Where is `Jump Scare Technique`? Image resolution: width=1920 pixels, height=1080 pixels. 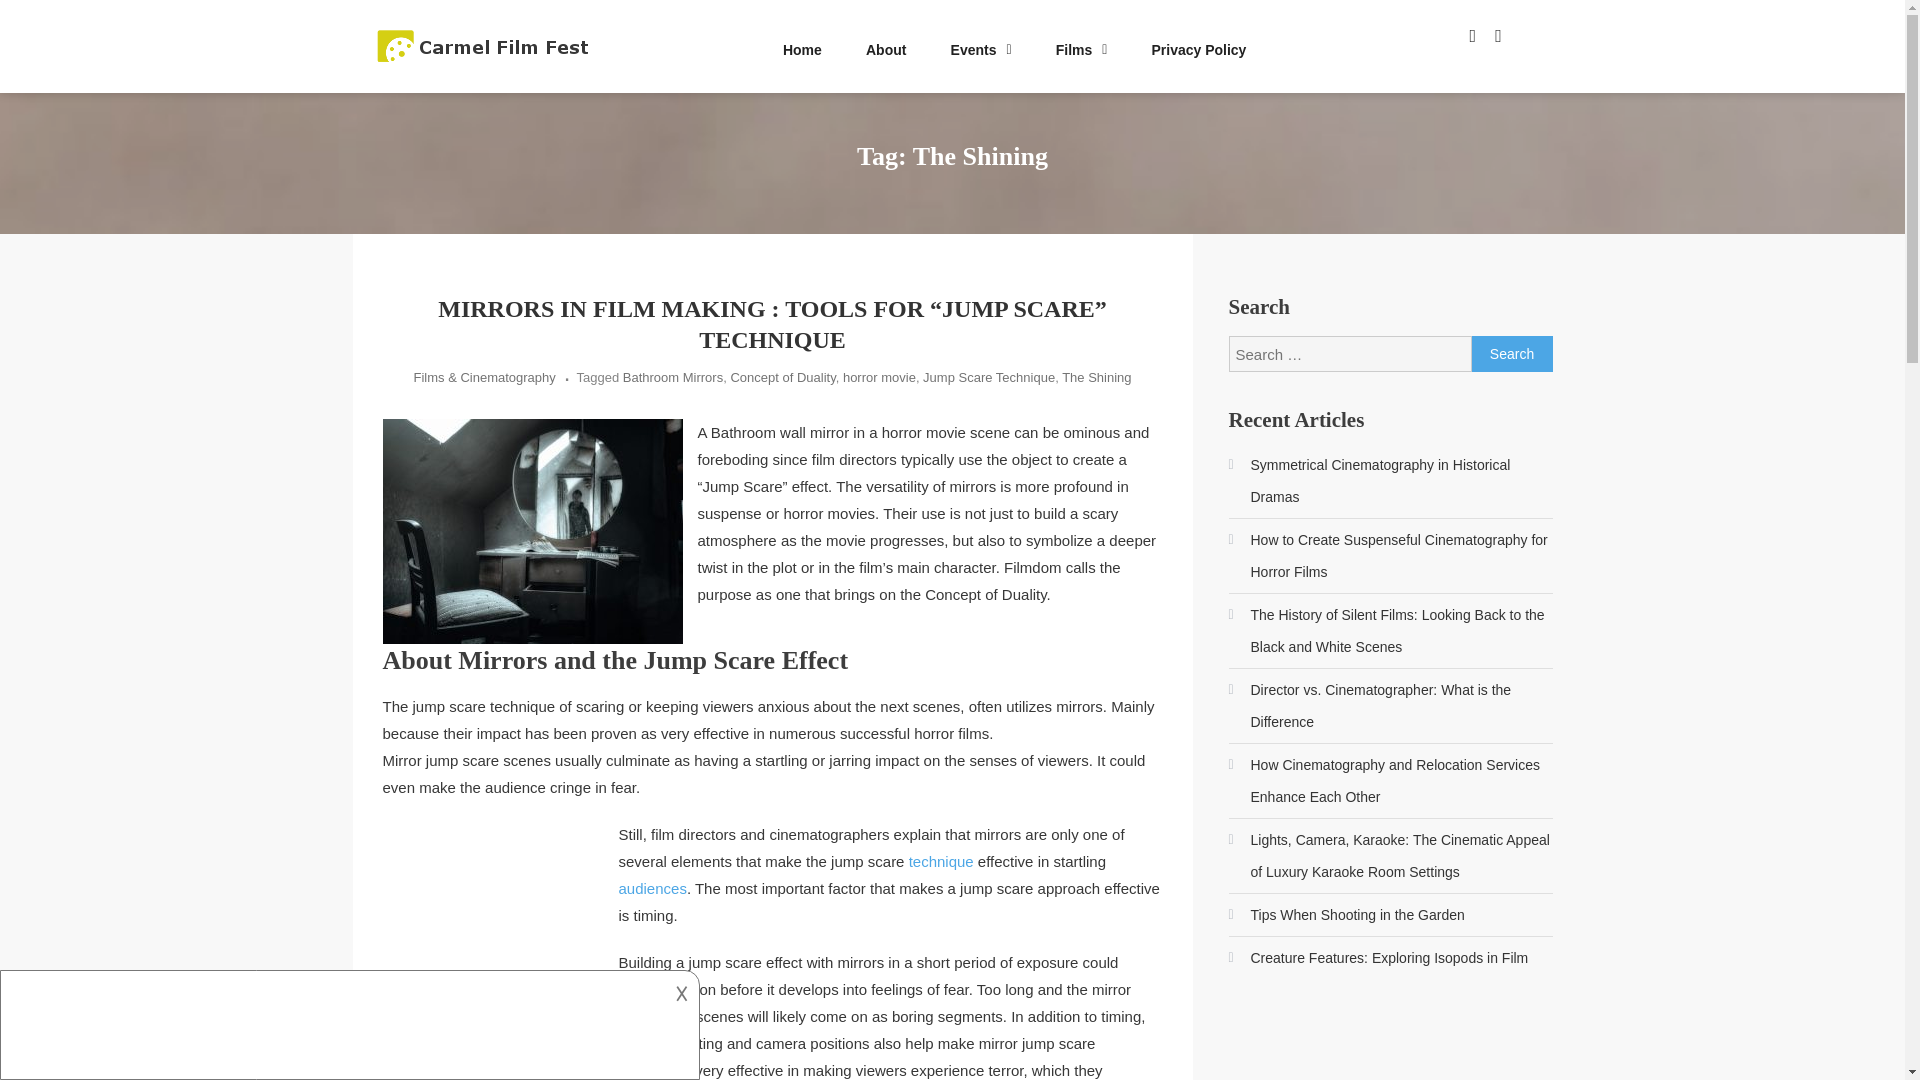 Jump Scare Technique is located at coordinates (988, 377).